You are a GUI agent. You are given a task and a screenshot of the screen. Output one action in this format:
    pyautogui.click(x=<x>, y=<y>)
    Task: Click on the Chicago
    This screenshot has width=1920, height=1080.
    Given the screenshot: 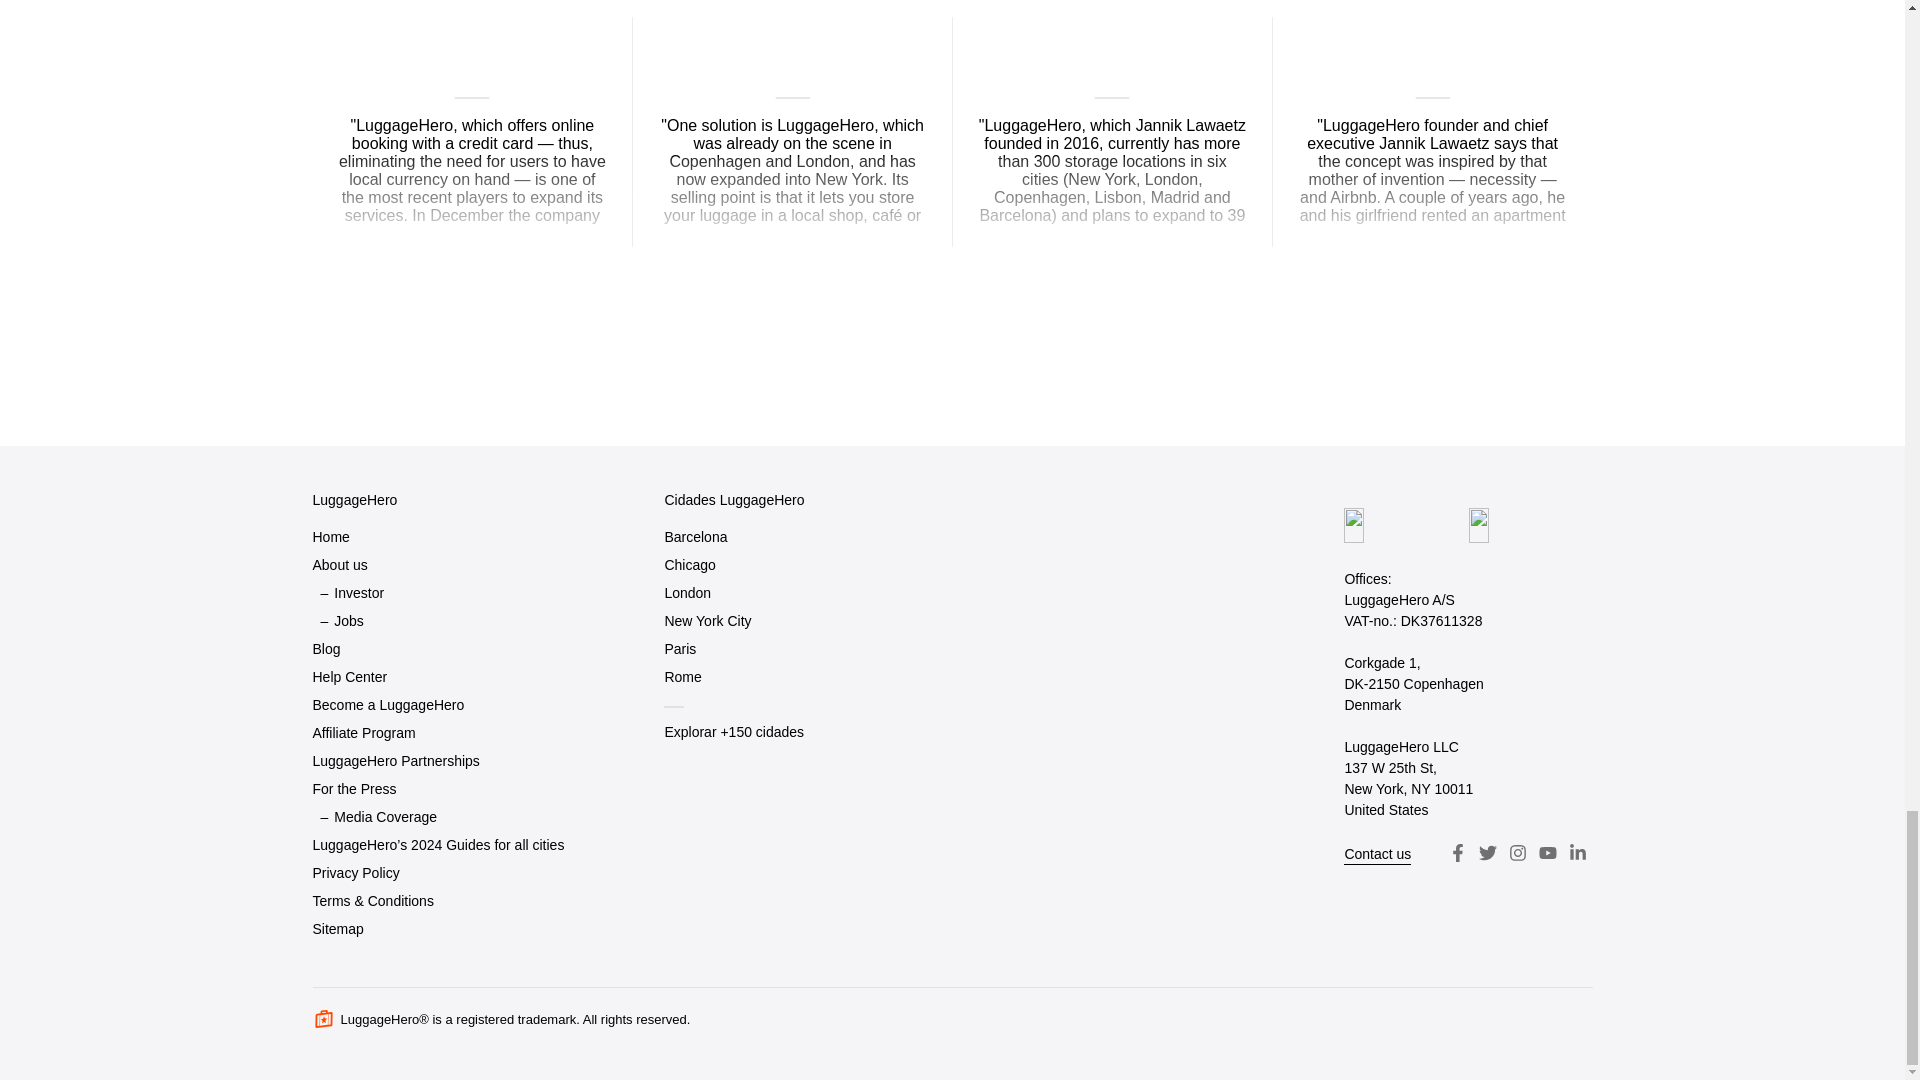 What is the action you would take?
    pyautogui.click(x=689, y=564)
    